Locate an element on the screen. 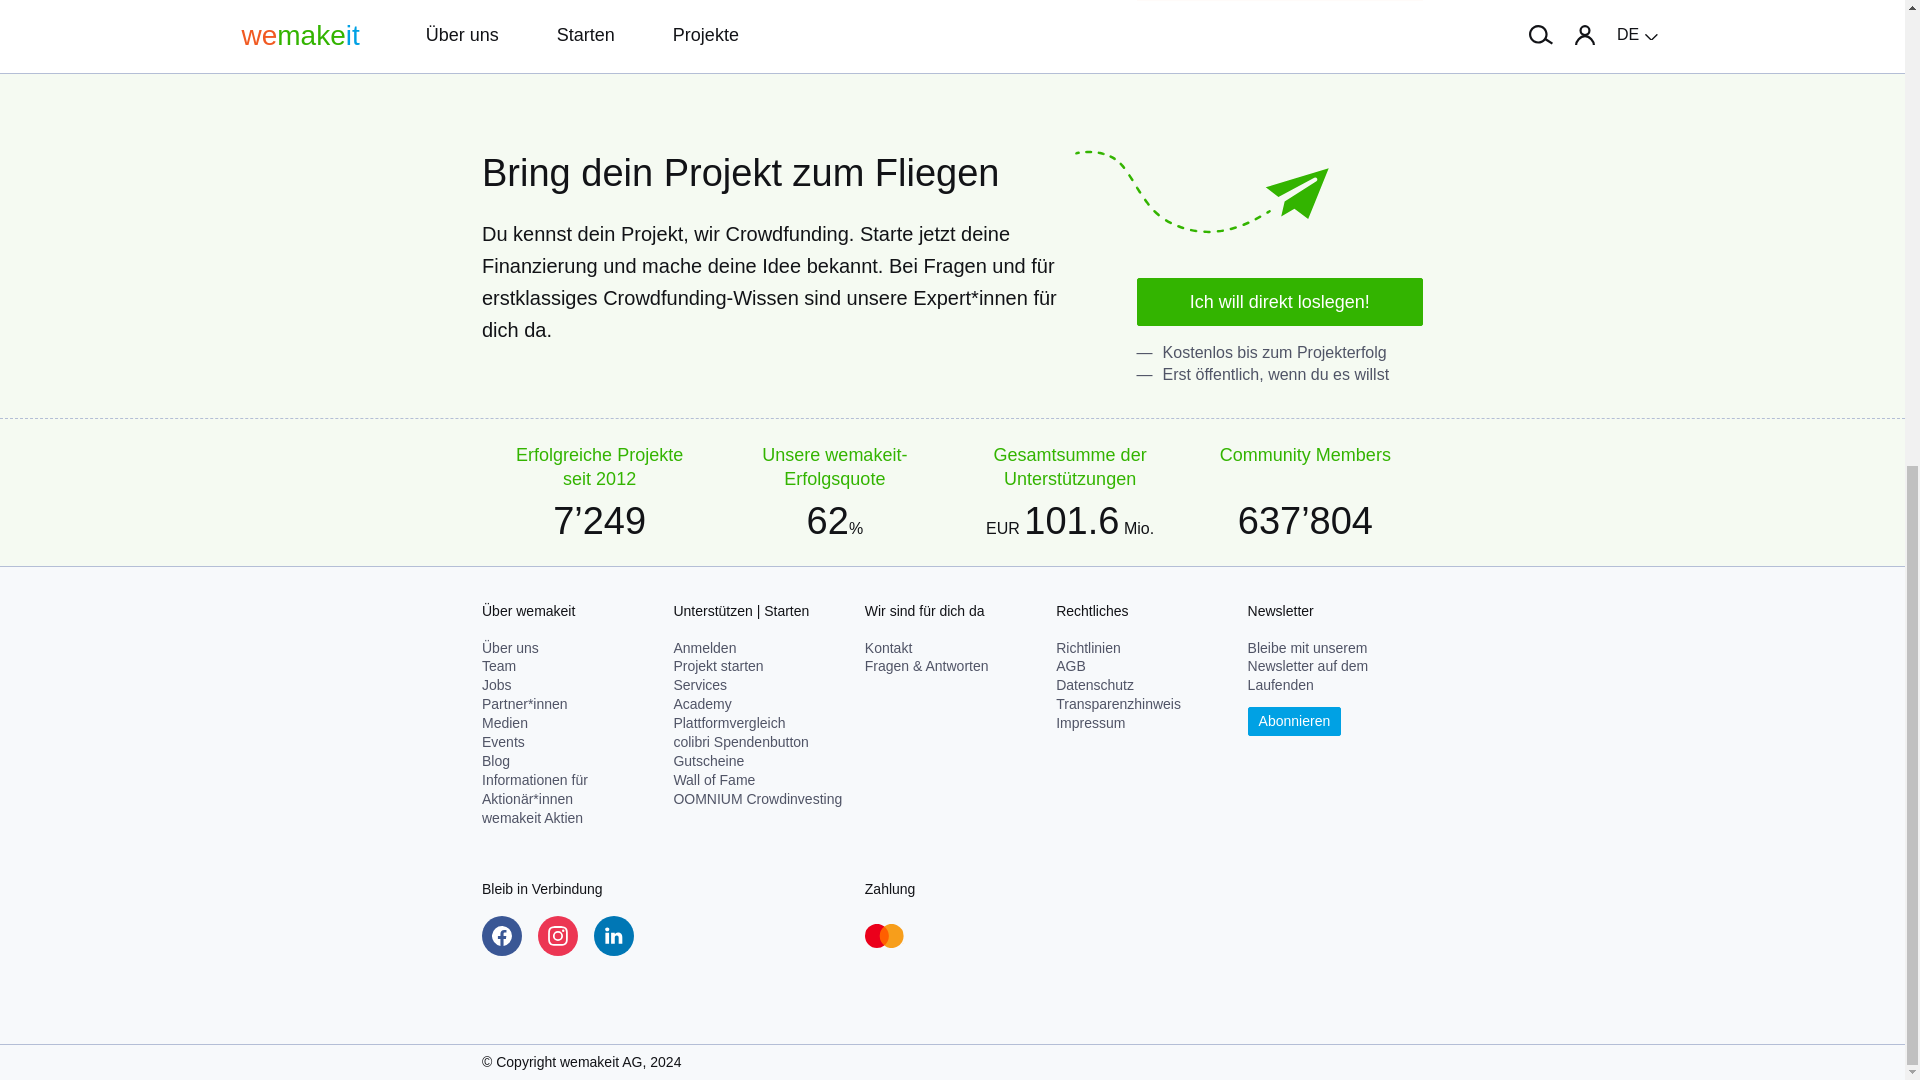  Medien is located at coordinates (504, 722).